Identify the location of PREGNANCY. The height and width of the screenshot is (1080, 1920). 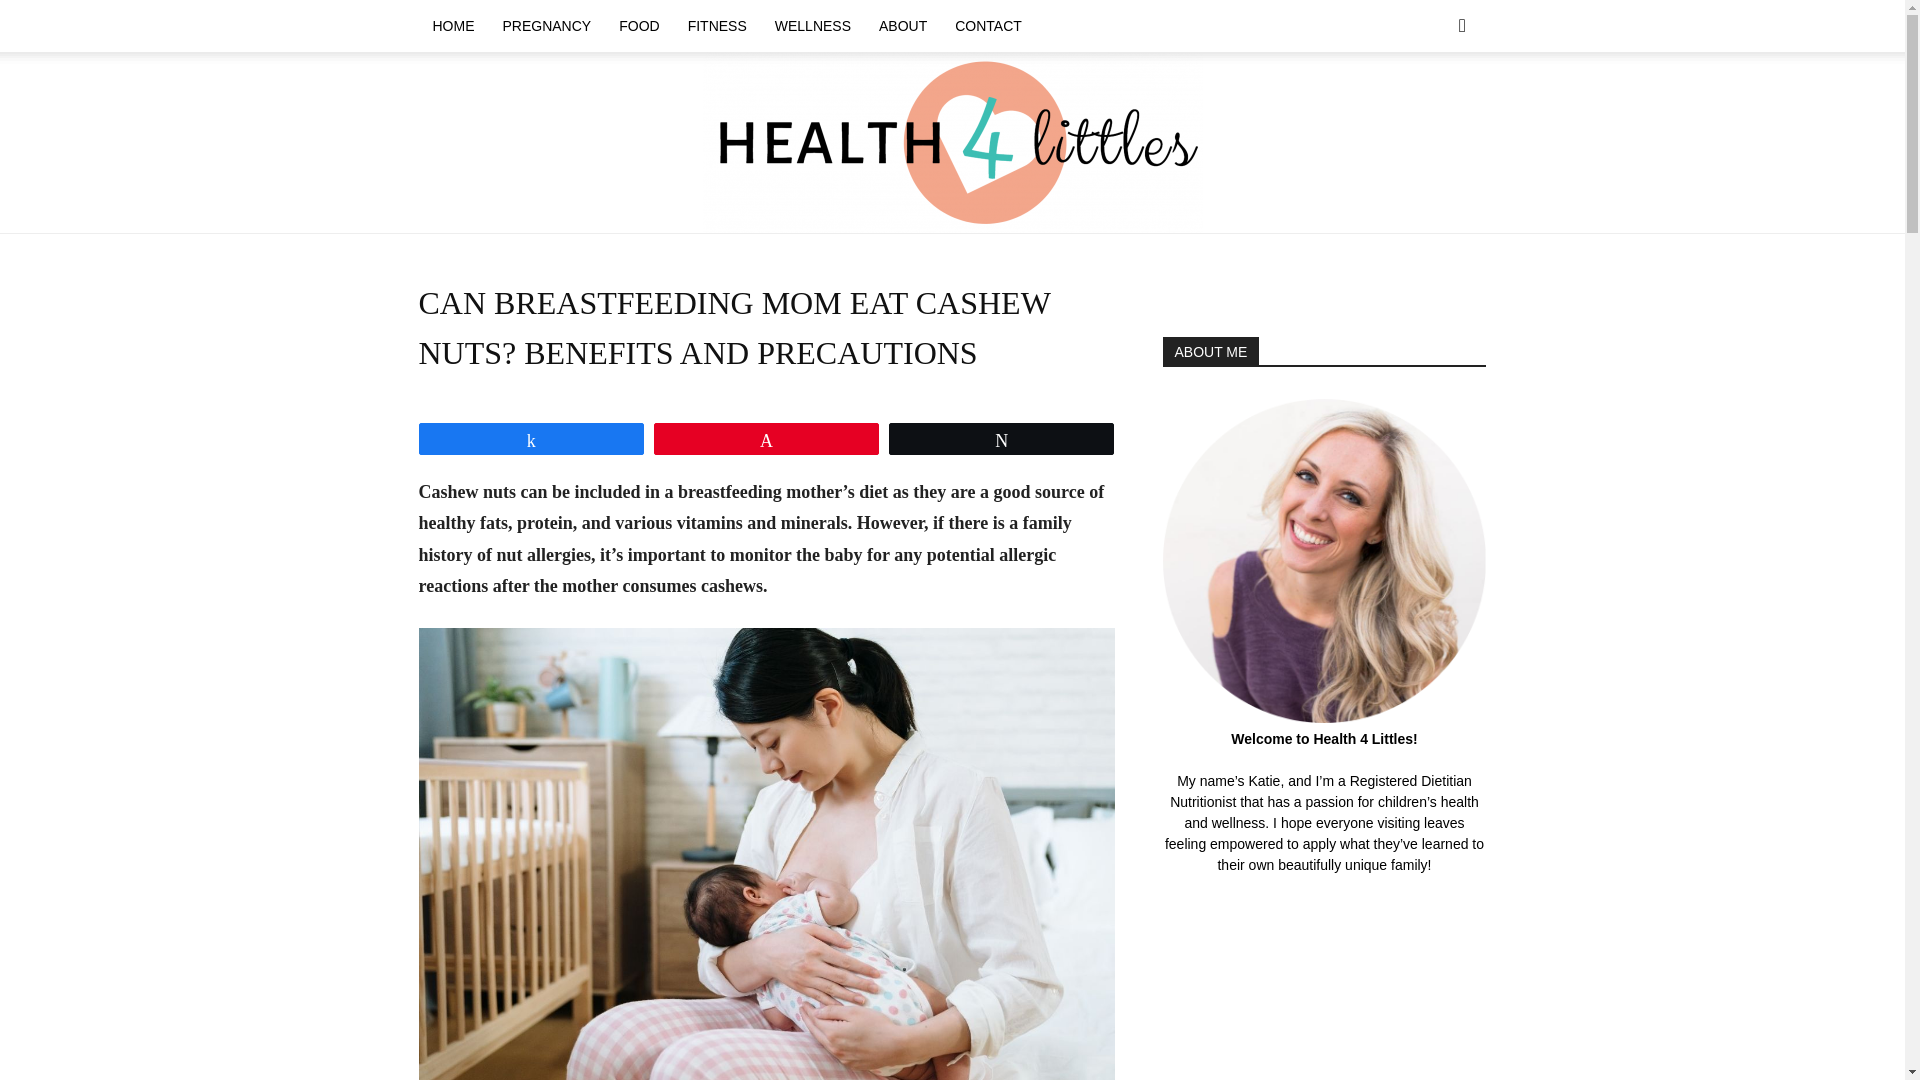
(546, 26).